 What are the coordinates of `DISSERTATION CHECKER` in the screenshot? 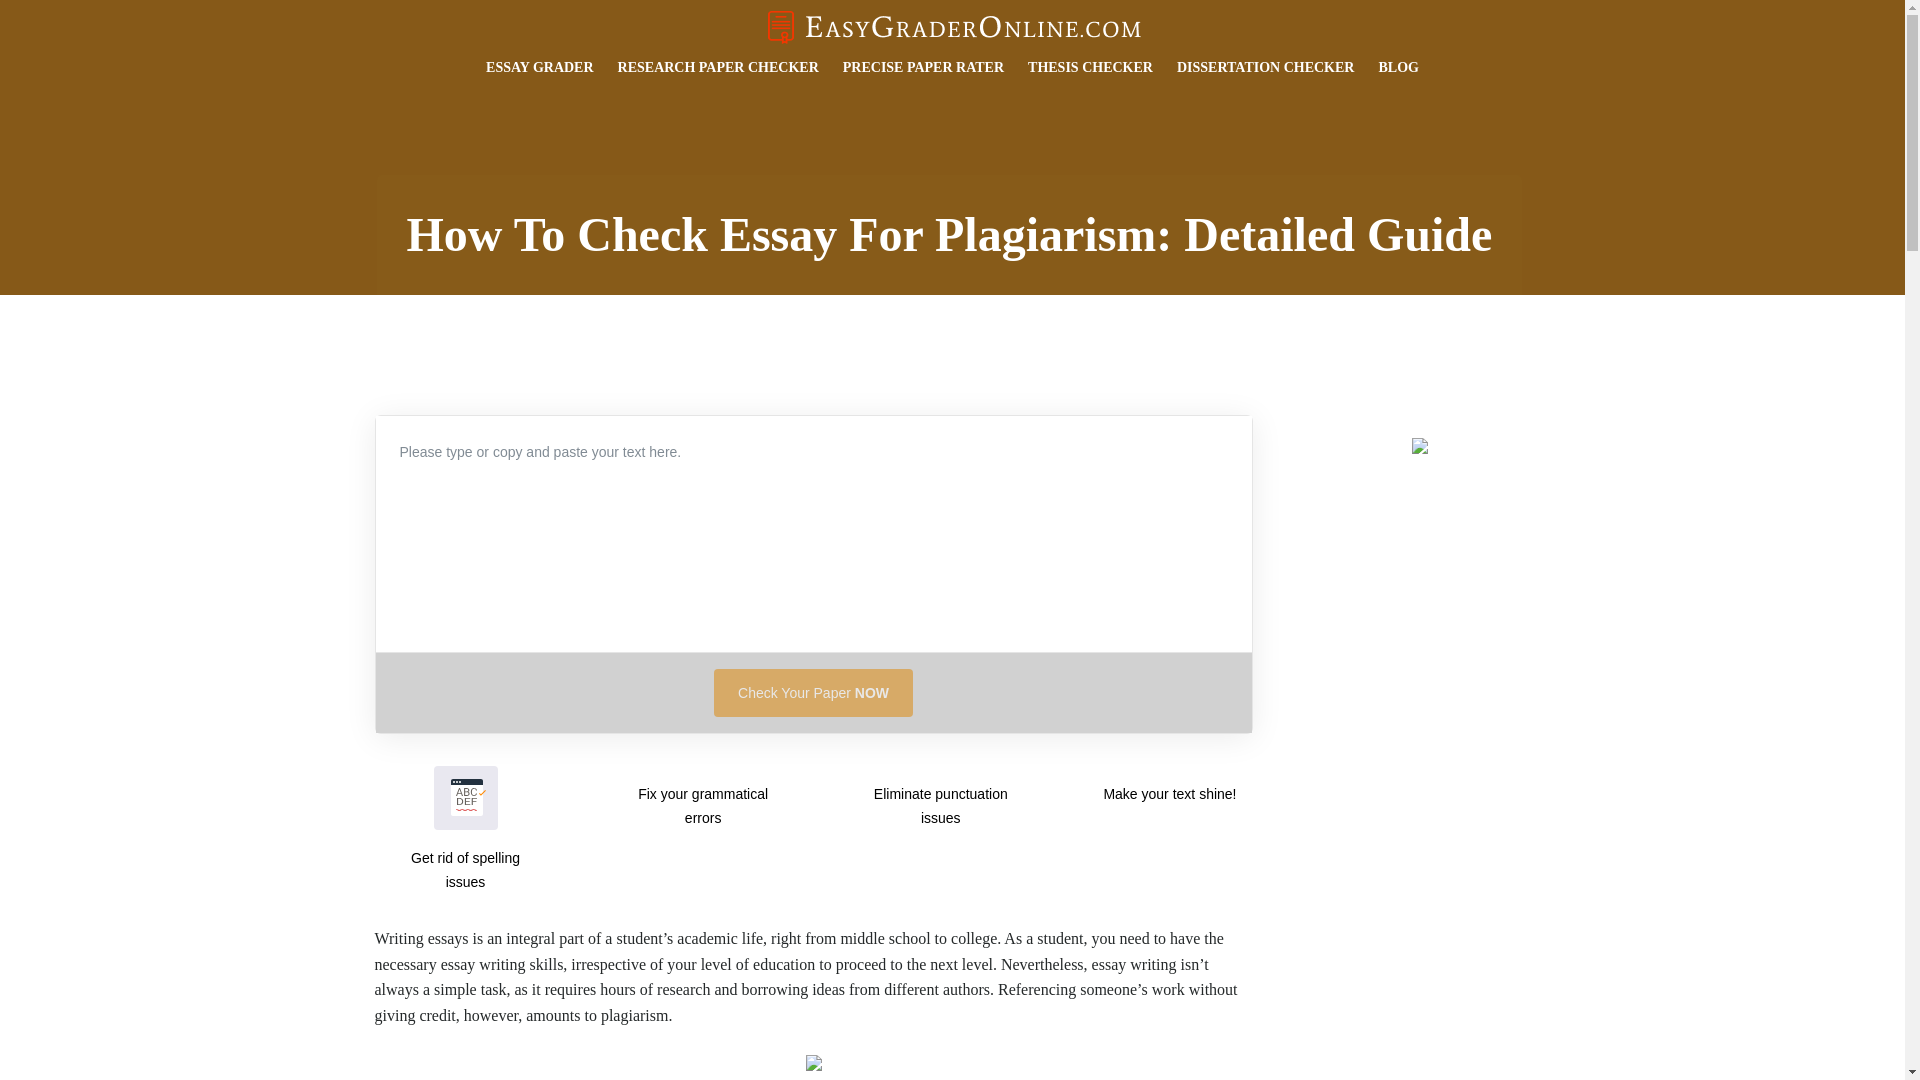 It's located at (1266, 67).